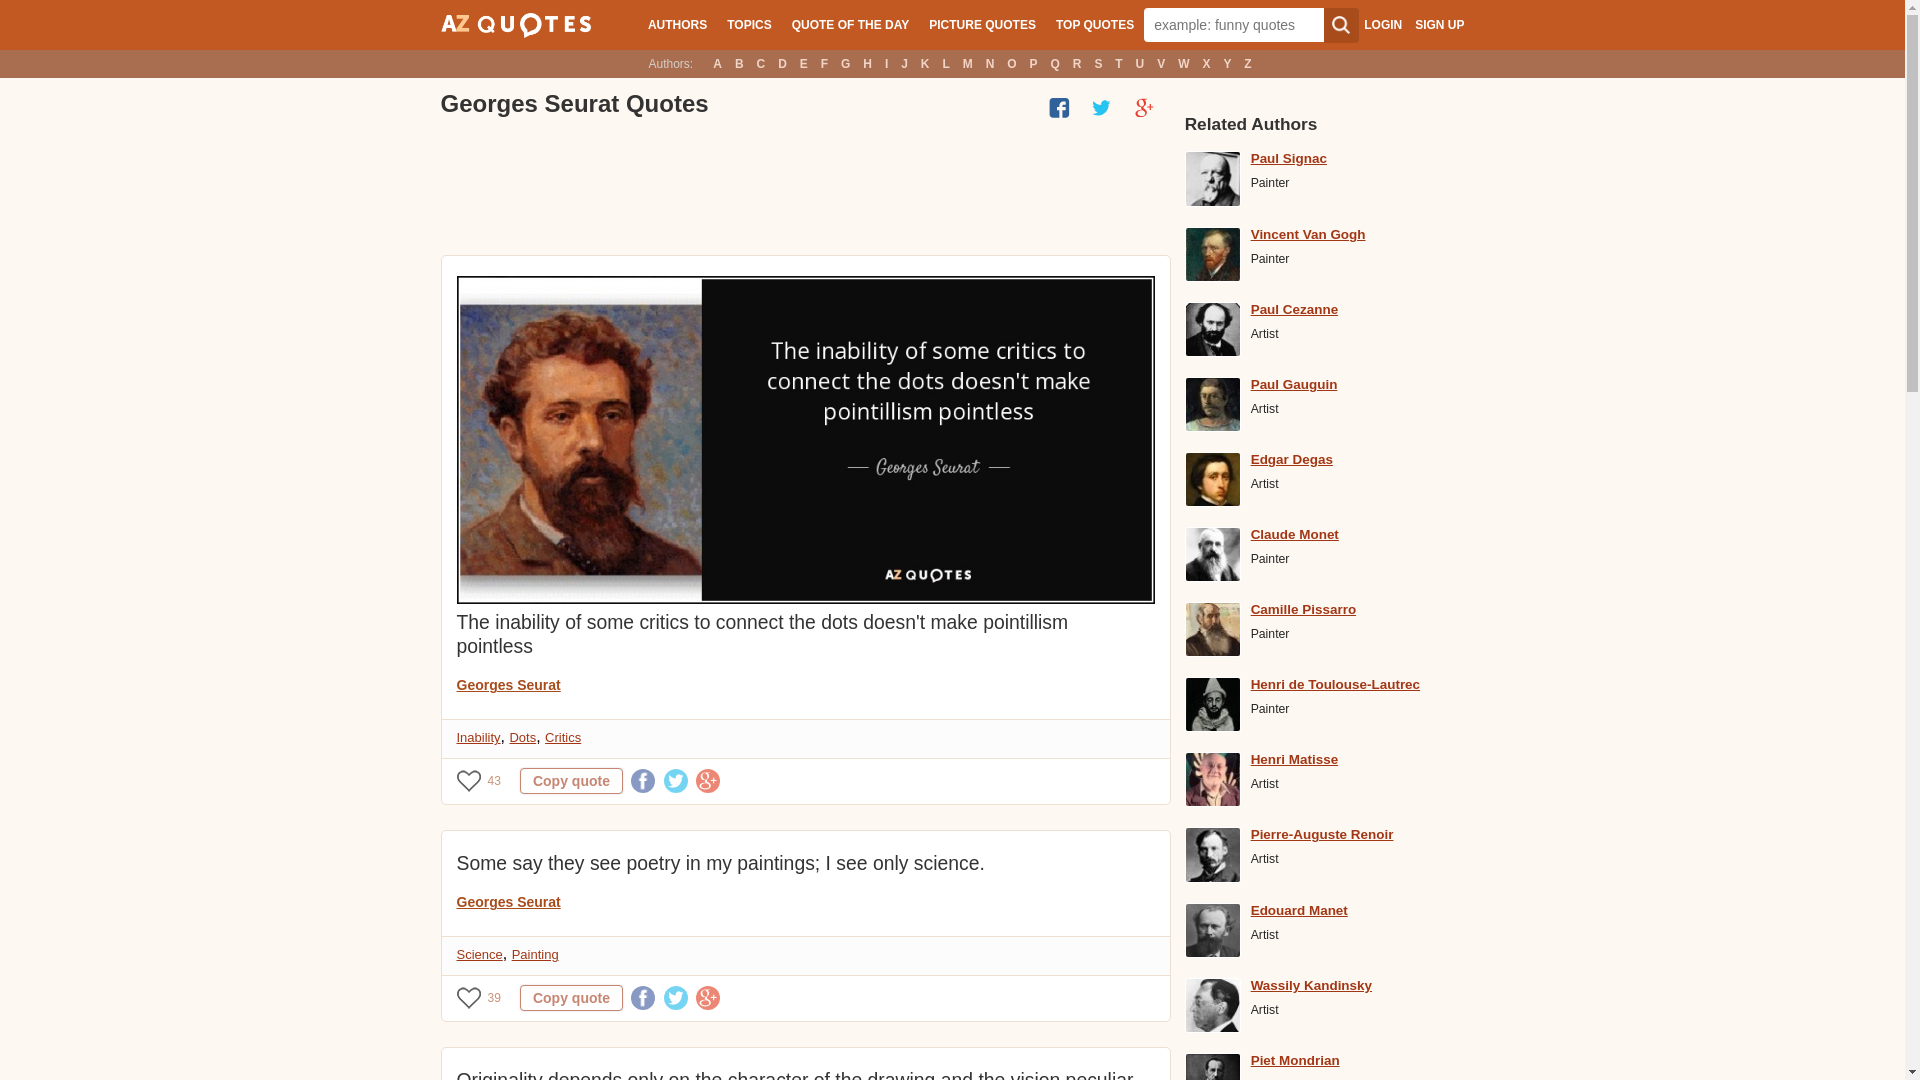  Describe the element at coordinates (1120, 63) in the screenshot. I see `T` at that location.